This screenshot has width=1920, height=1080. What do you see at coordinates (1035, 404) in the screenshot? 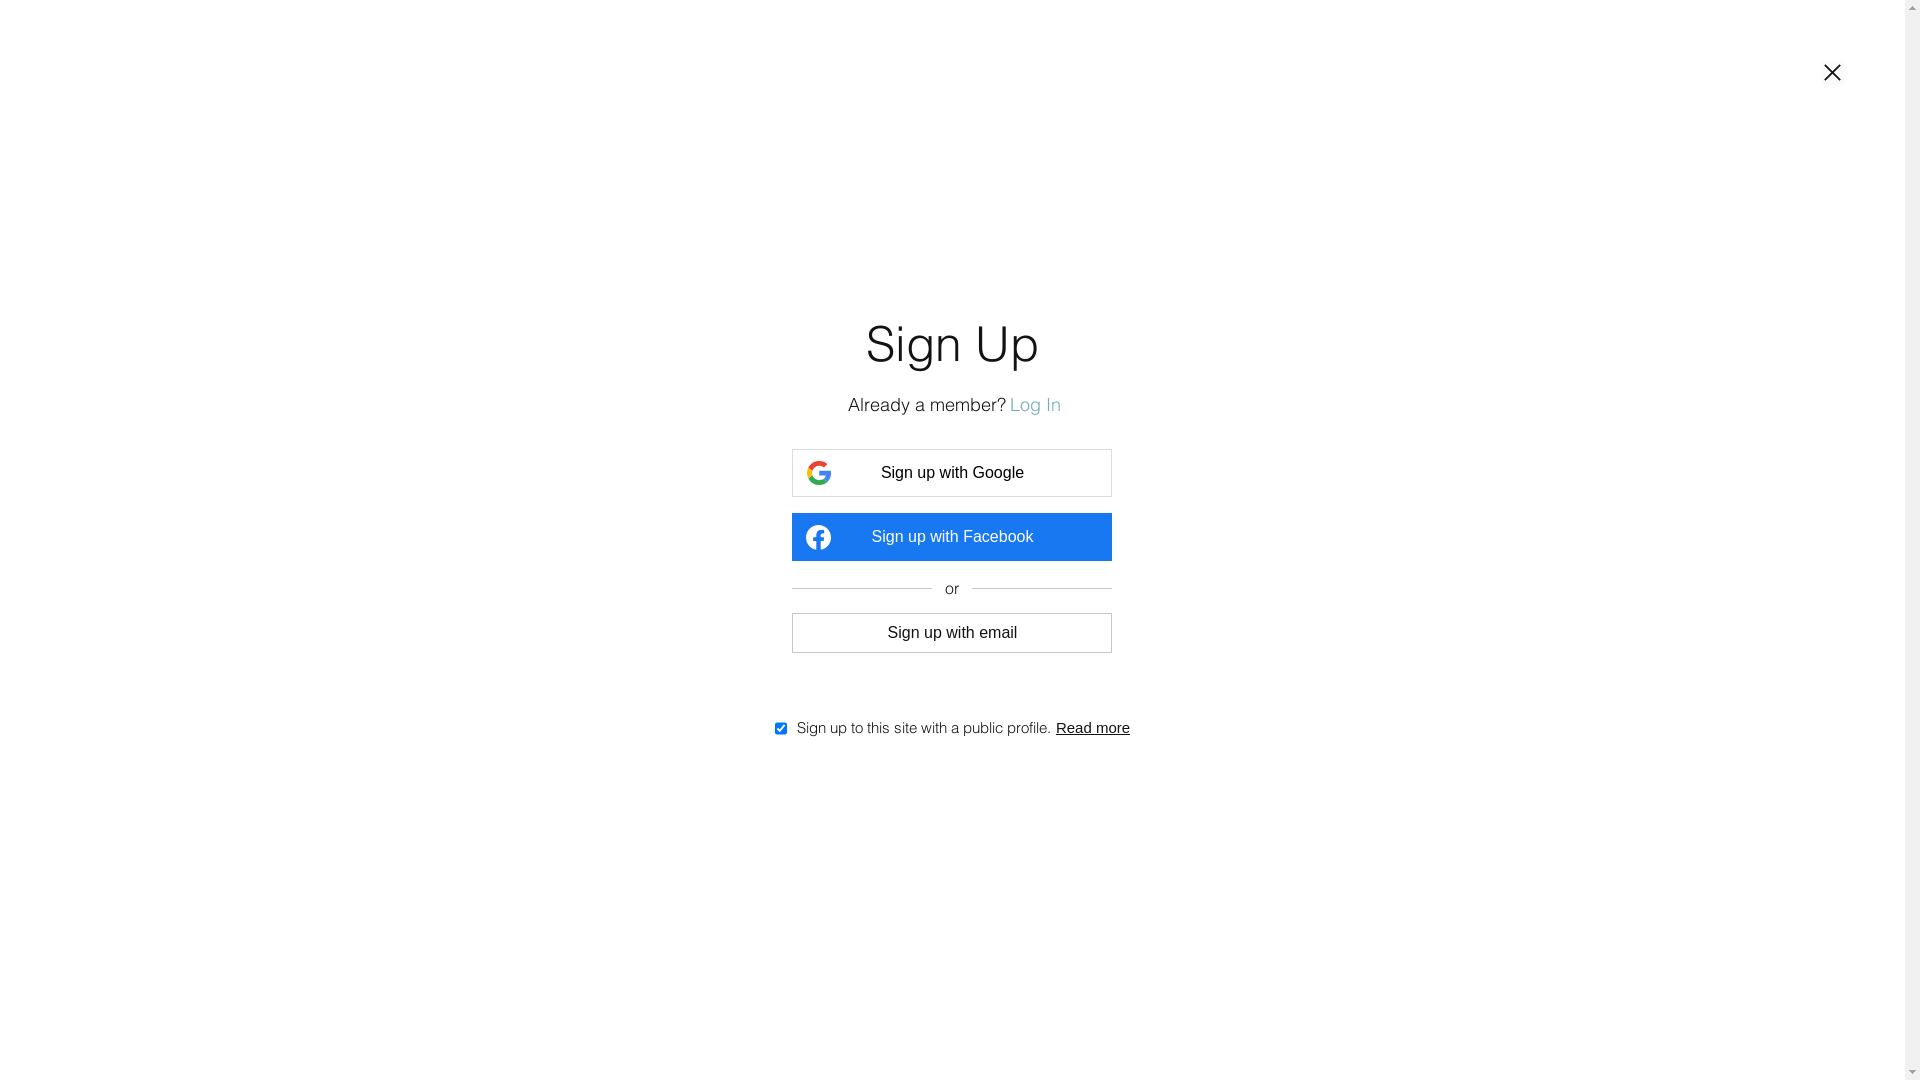
I see `Log In` at bounding box center [1035, 404].